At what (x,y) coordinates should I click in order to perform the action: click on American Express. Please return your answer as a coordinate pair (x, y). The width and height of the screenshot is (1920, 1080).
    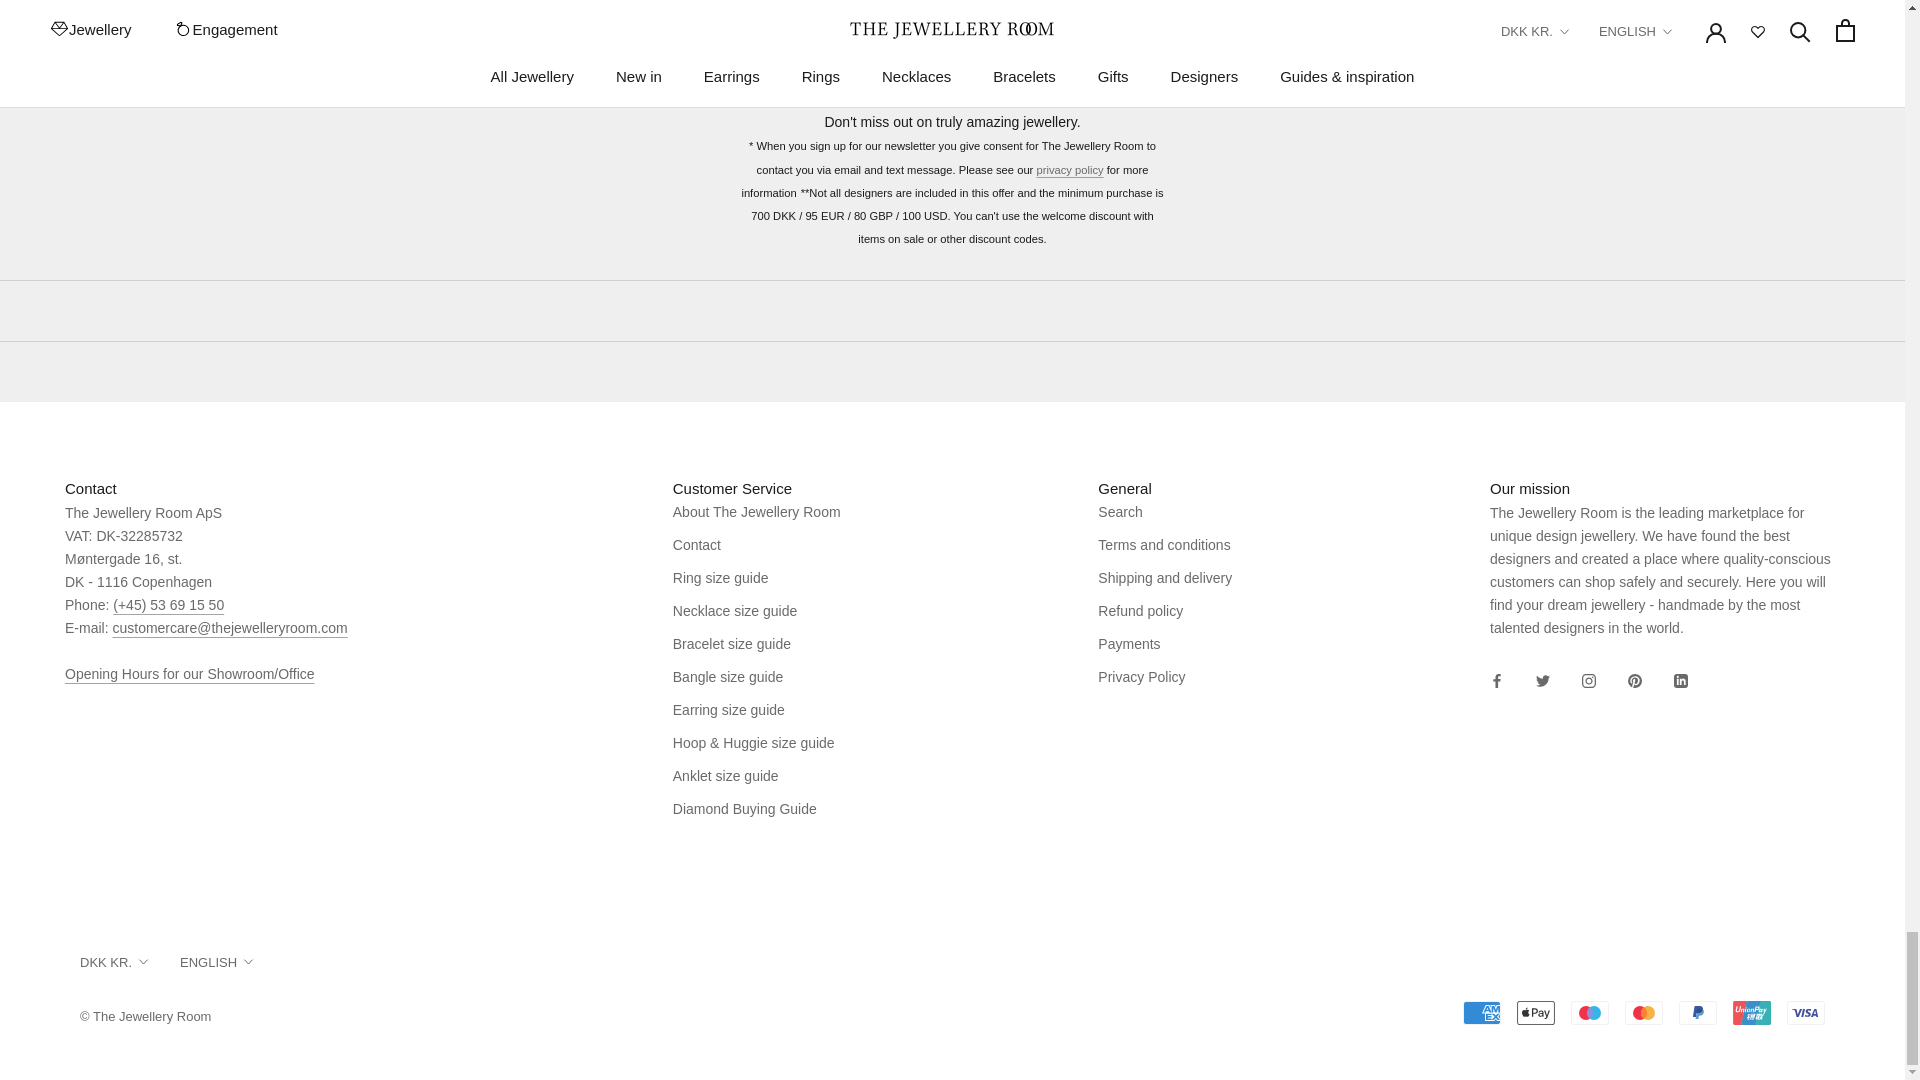
    Looking at the image, I should click on (1482, 1012).